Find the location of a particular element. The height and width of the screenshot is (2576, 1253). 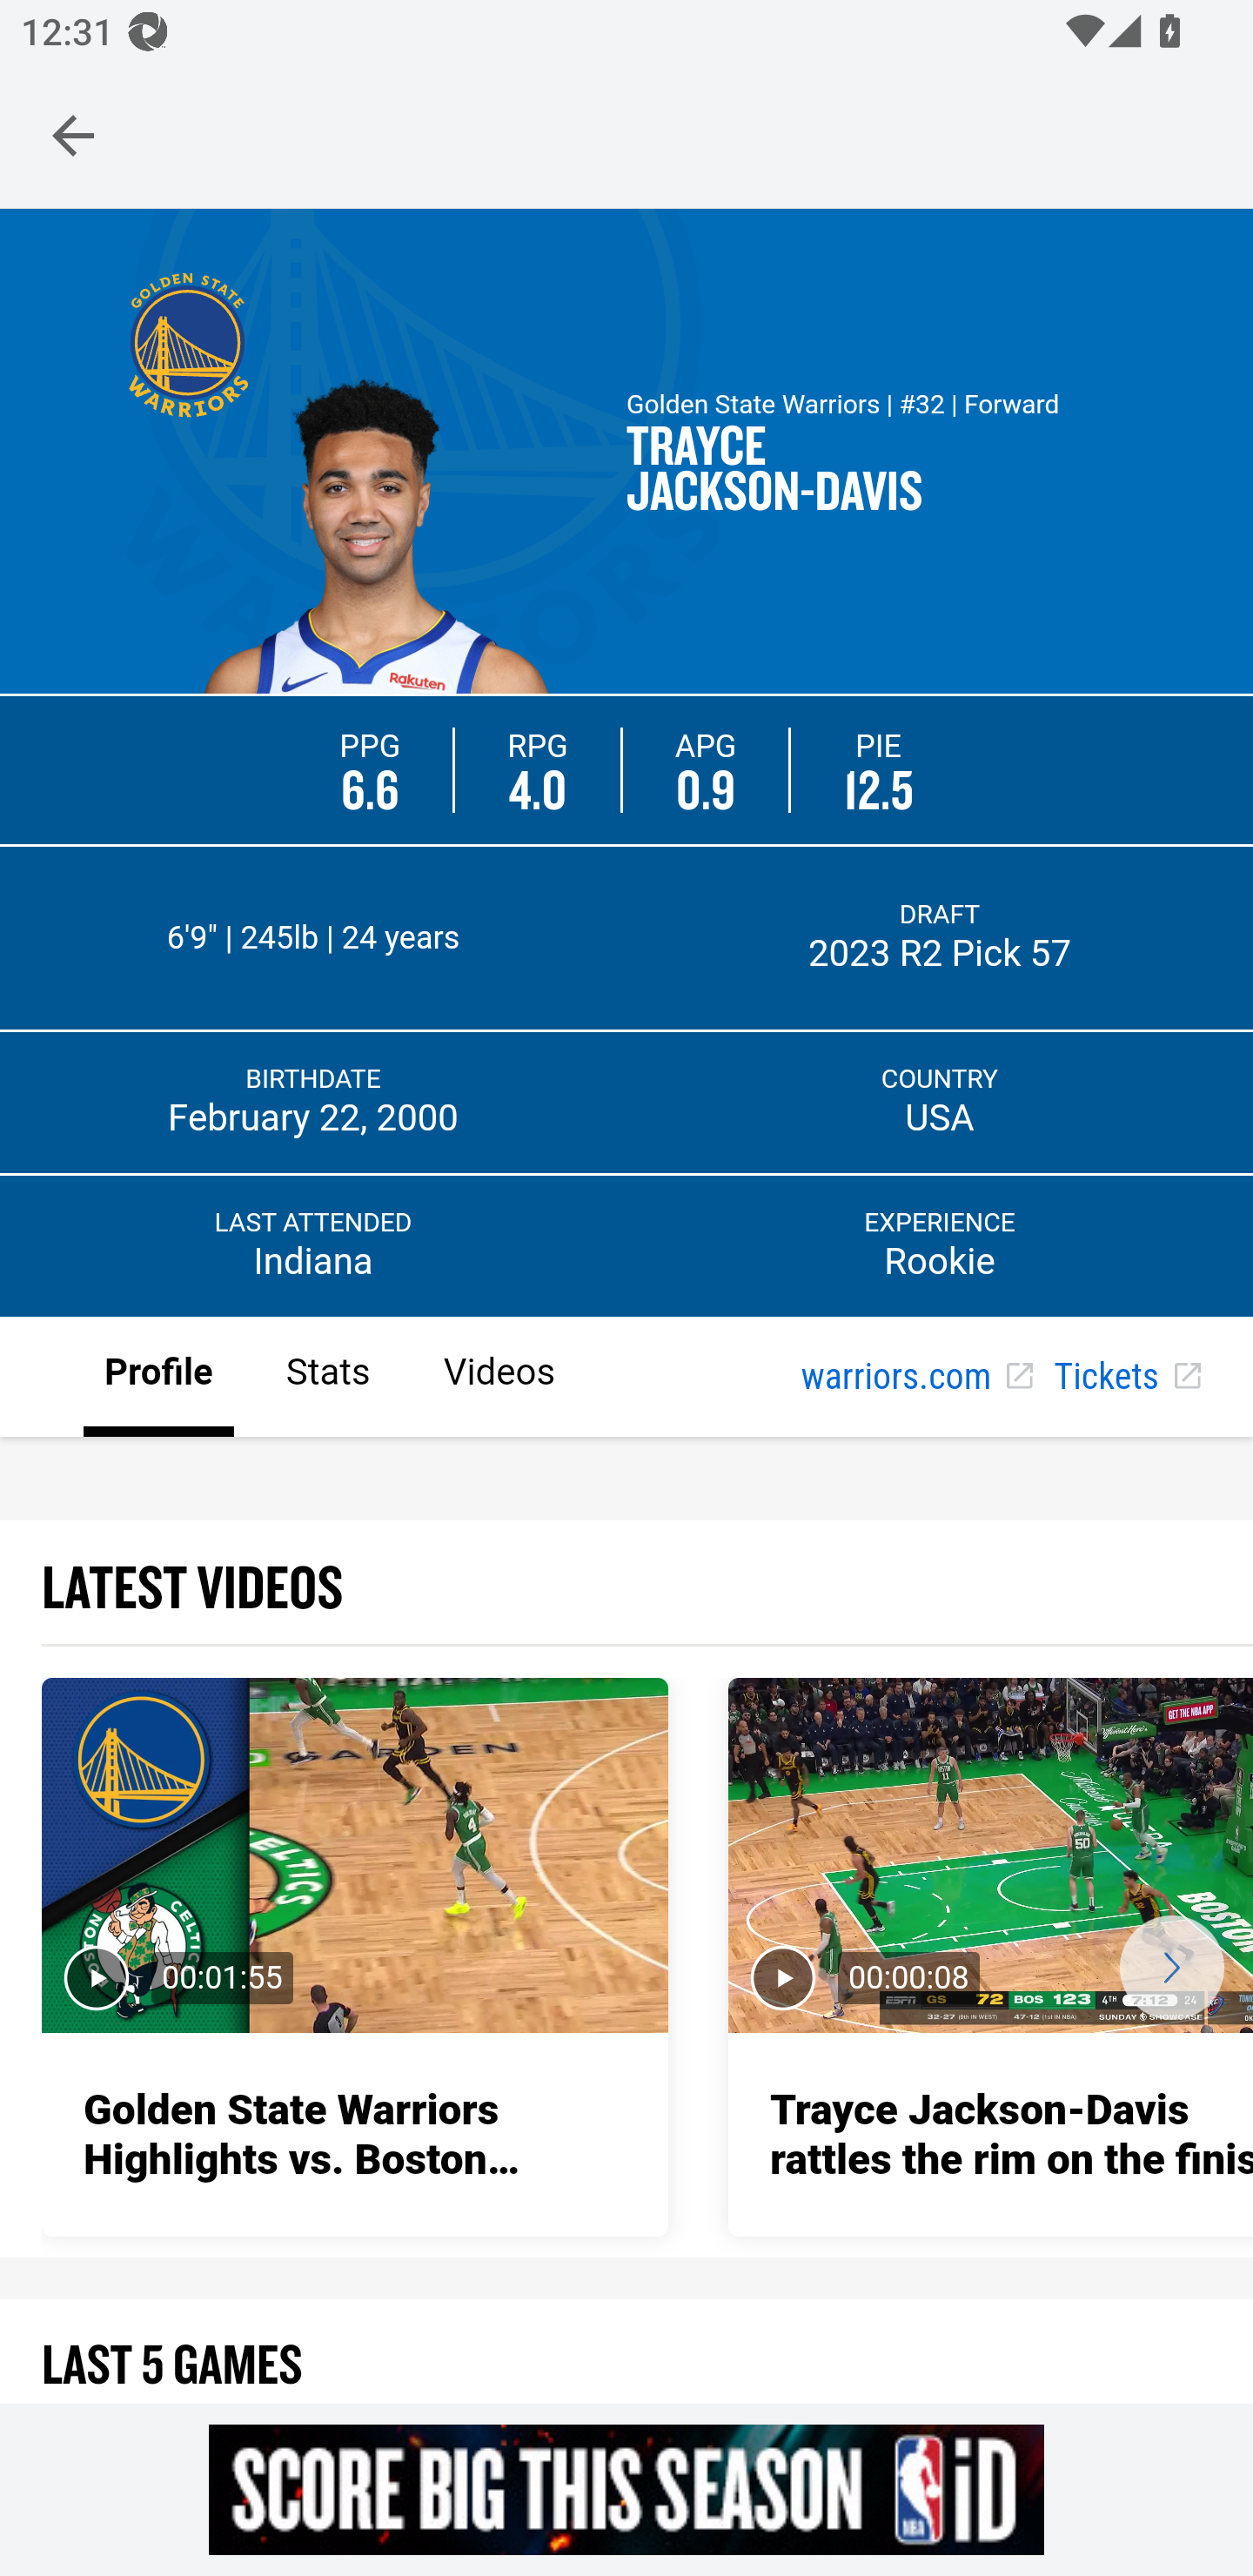

Profile is located at coordinates (159, 1378).